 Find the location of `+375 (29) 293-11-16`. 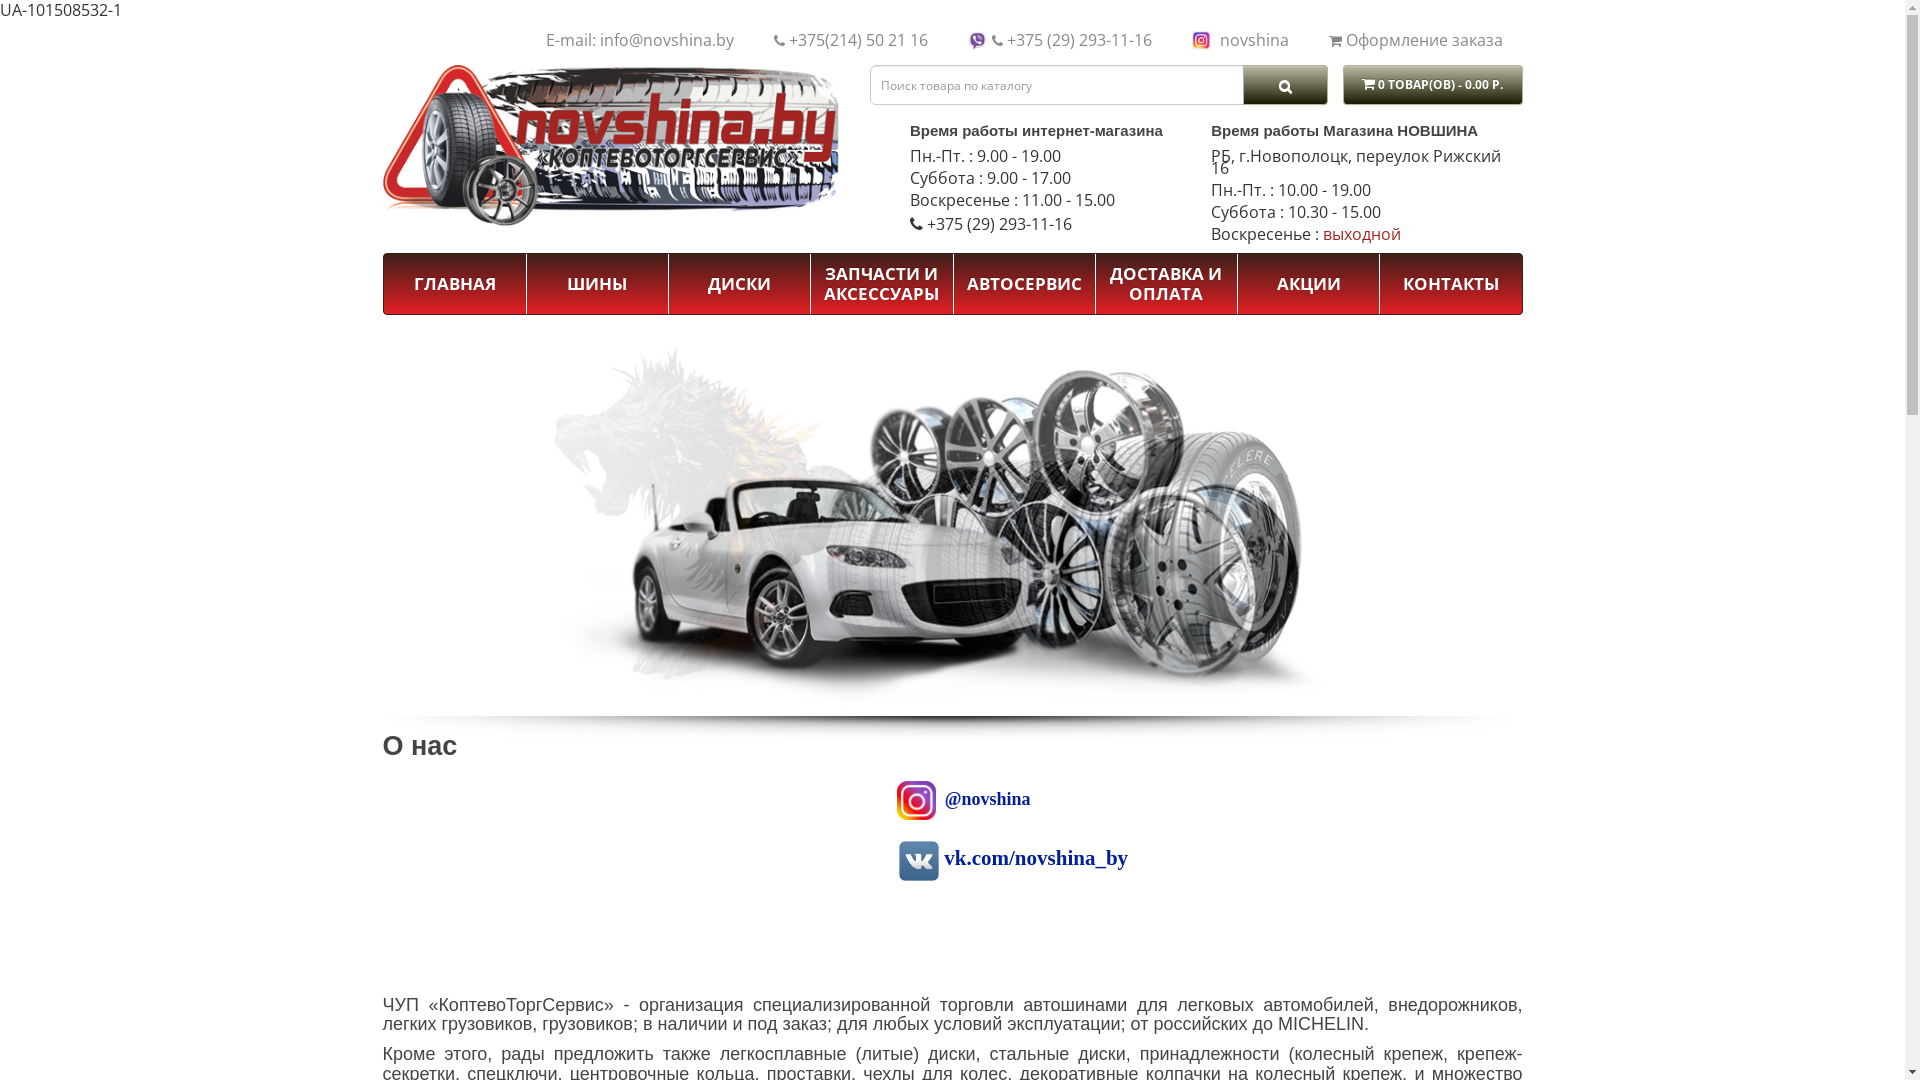

+375 (29) 293-11-16 is located at coordinates (1078, 40).